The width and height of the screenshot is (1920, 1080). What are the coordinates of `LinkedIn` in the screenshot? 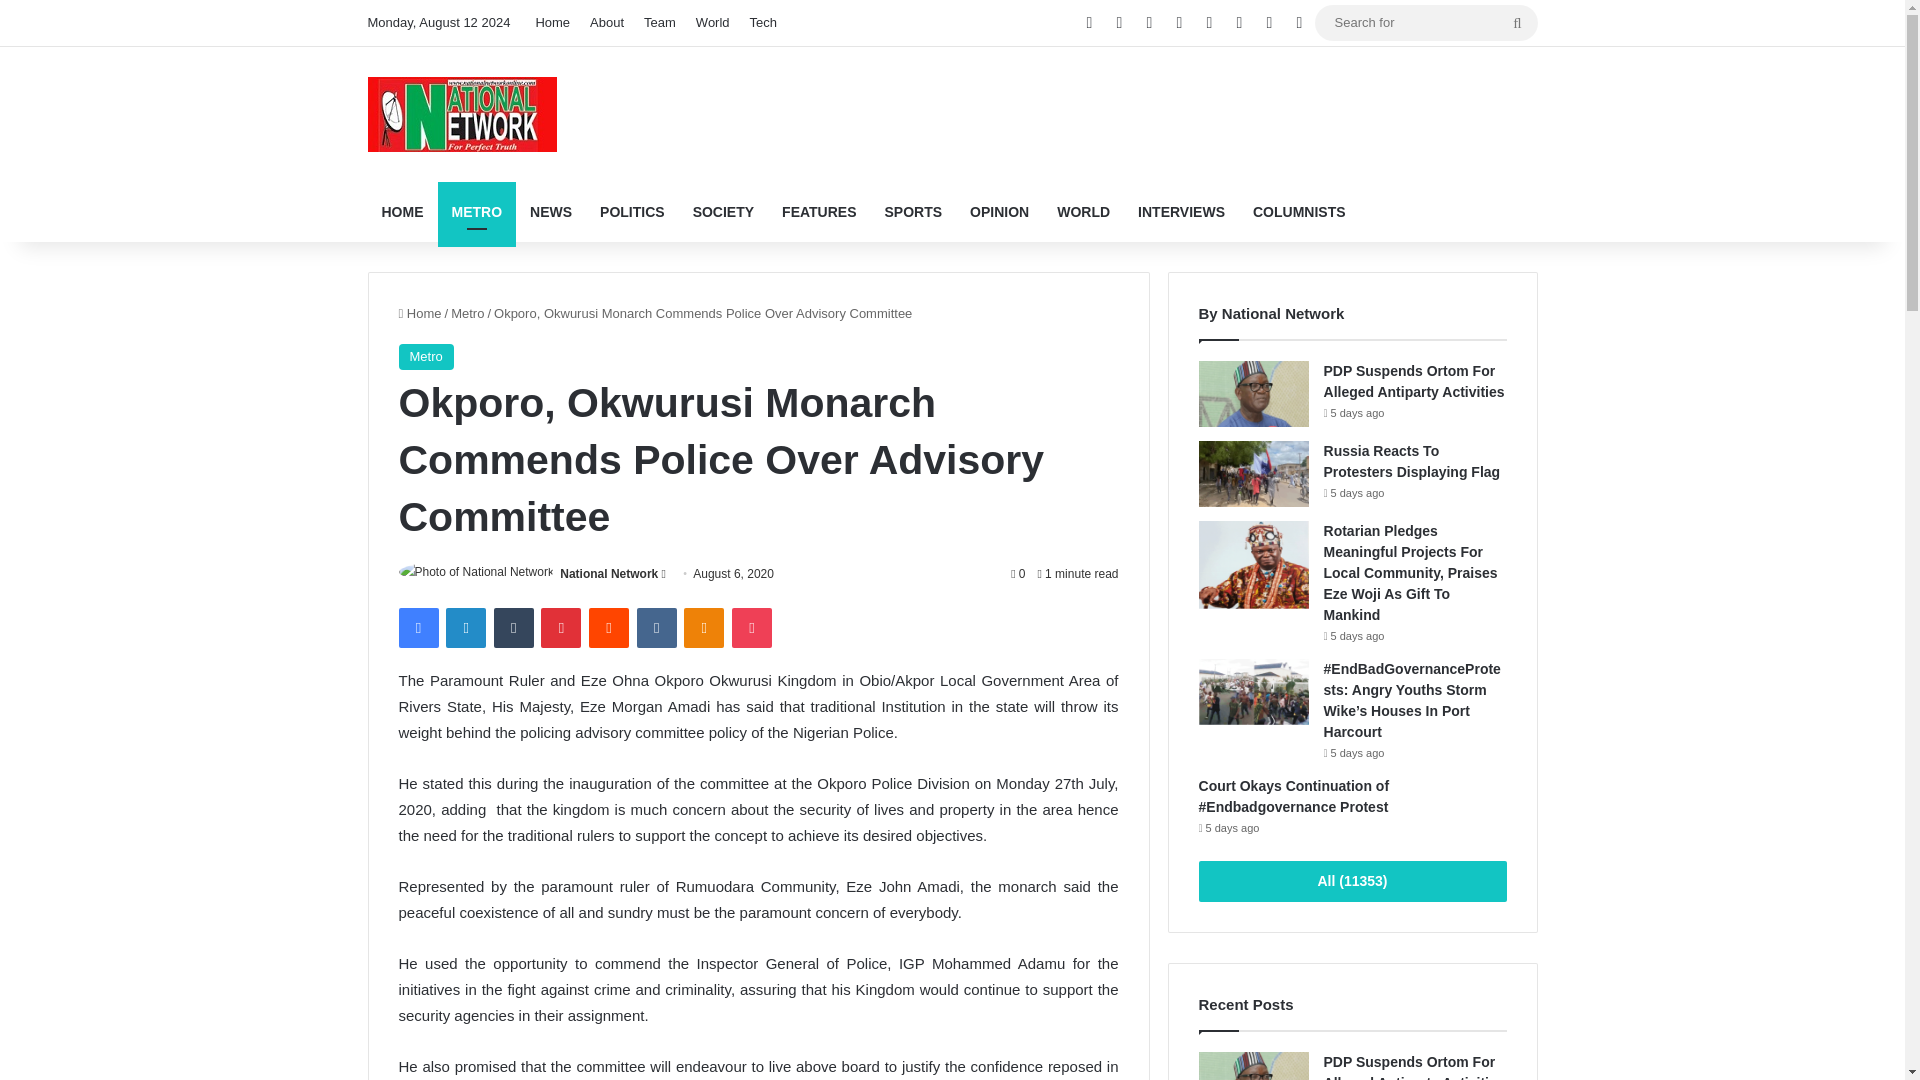 It's located at (465, 628).